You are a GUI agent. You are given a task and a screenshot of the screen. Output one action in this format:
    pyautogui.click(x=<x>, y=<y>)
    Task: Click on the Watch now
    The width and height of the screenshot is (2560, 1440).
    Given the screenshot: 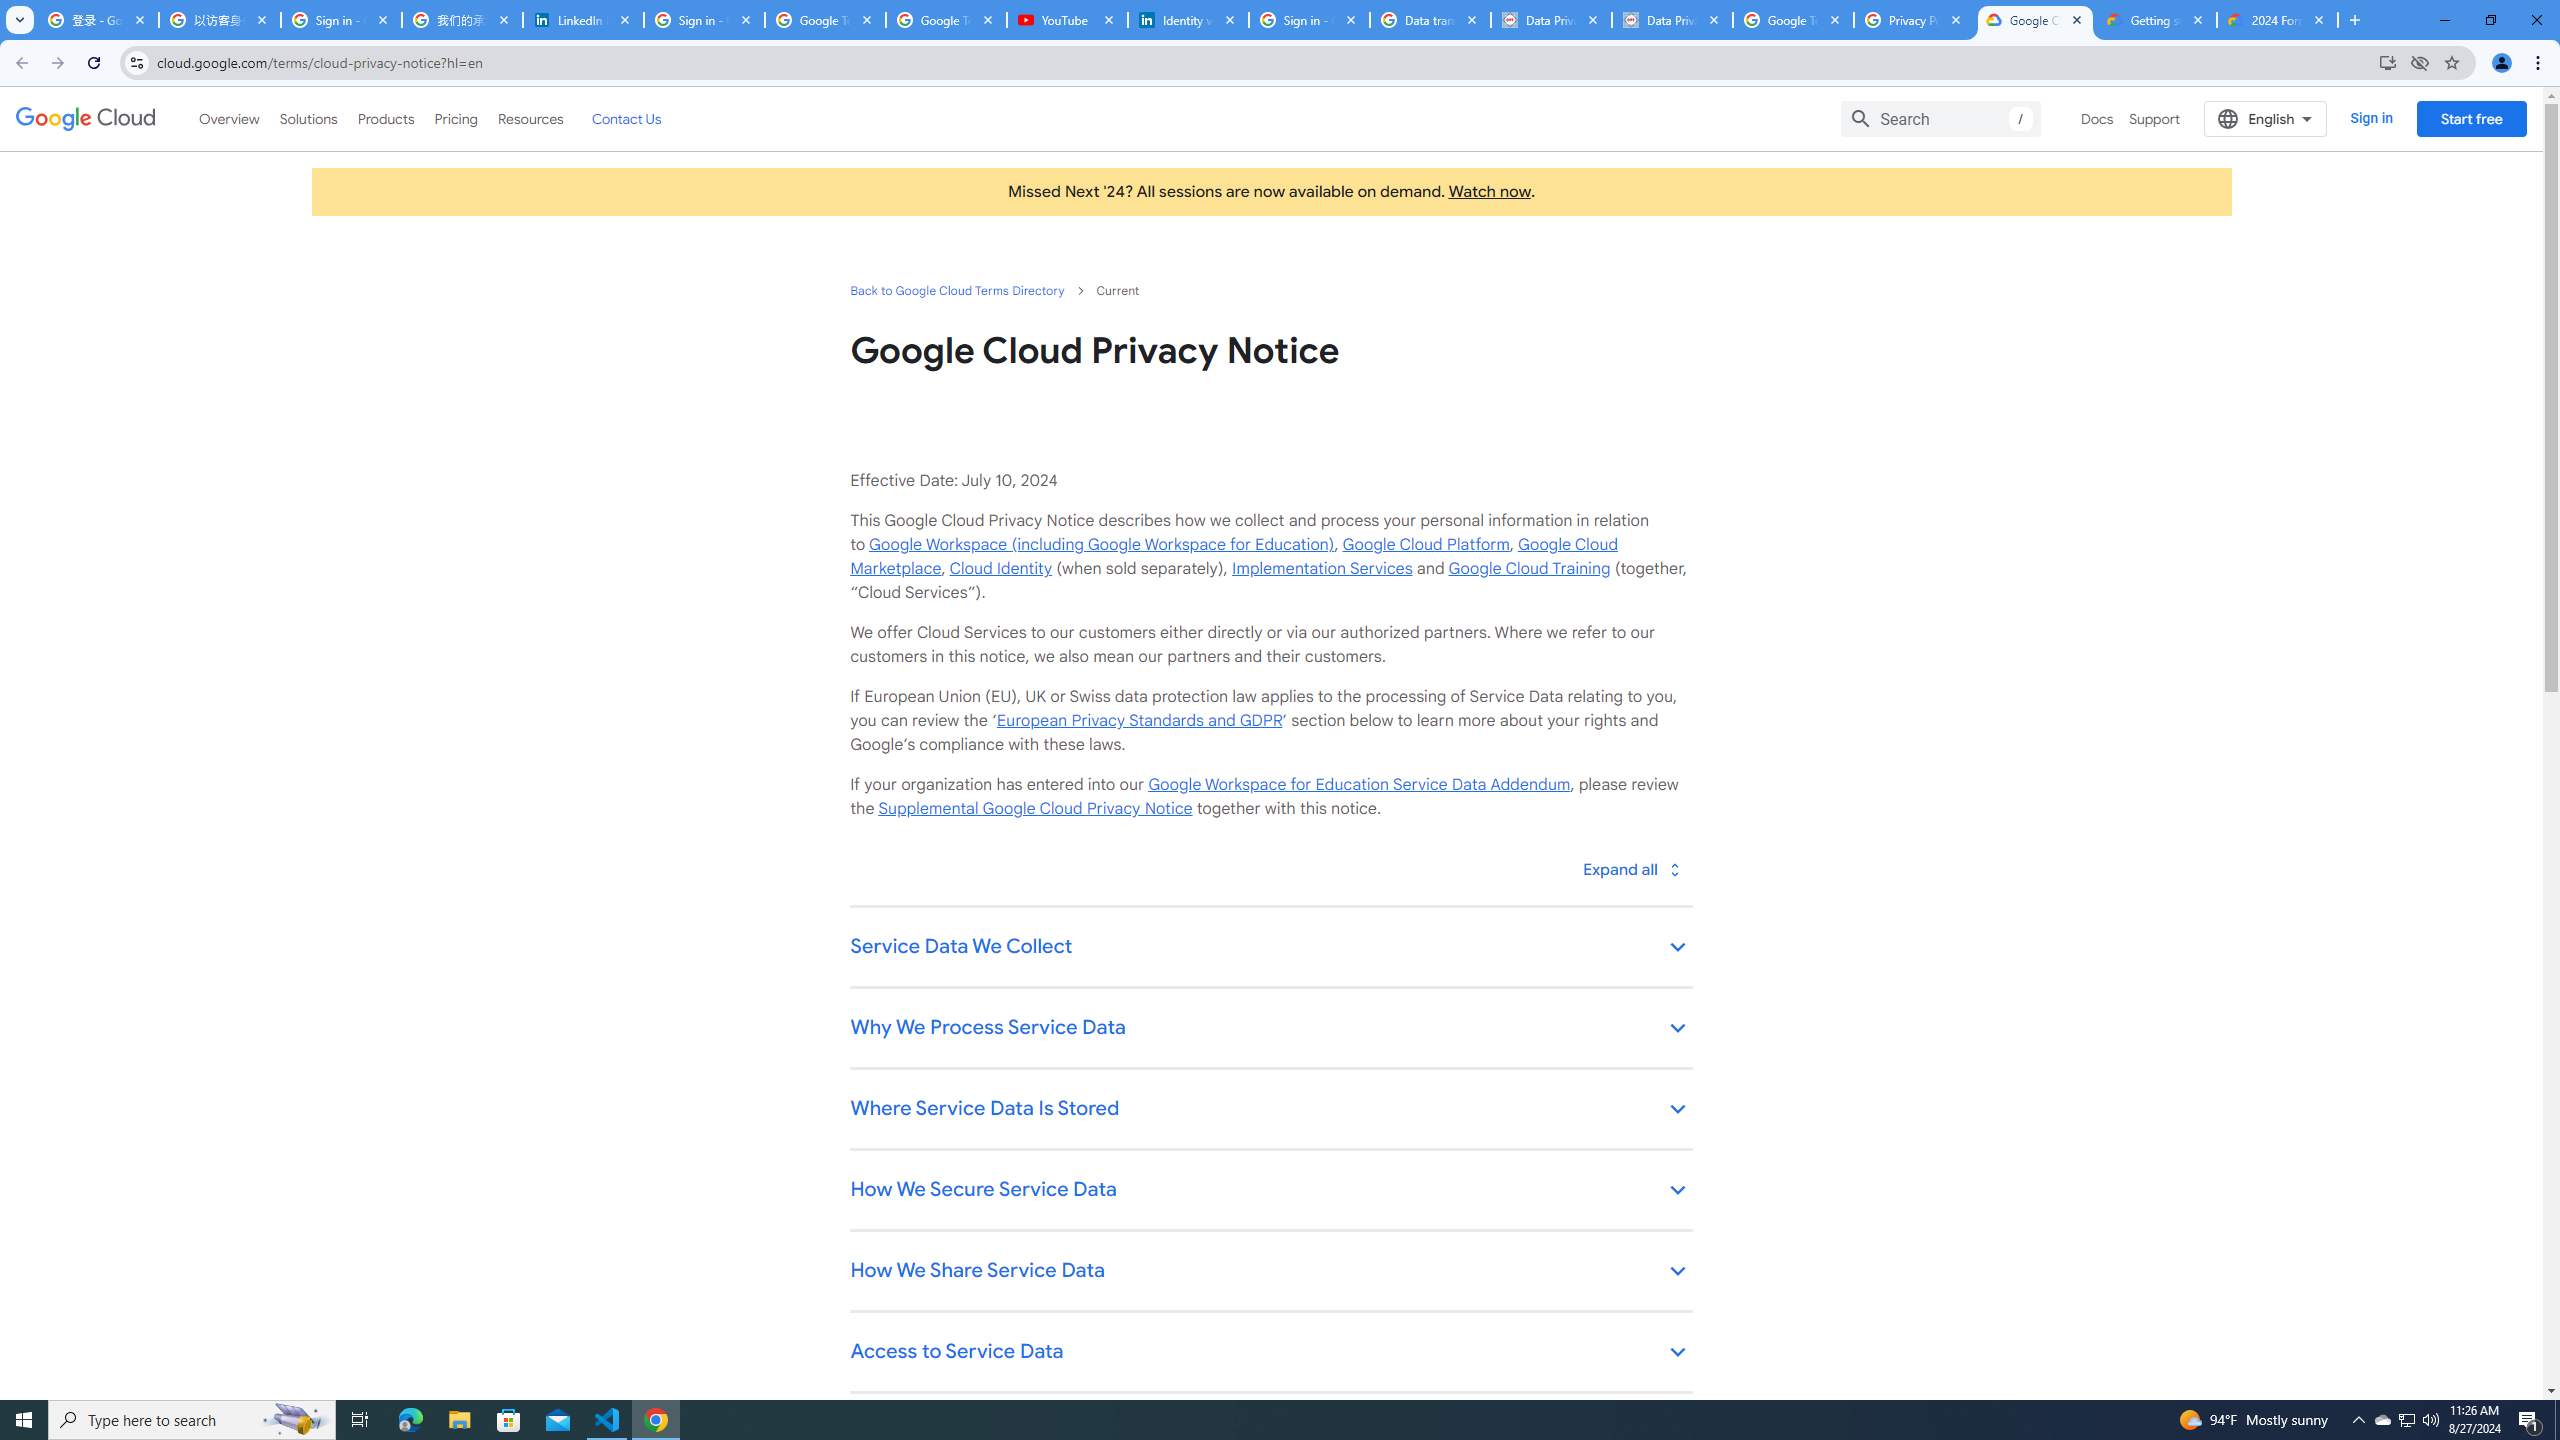 What is the action you would take?
    pyautogui.click(x=1489, y=191)
    